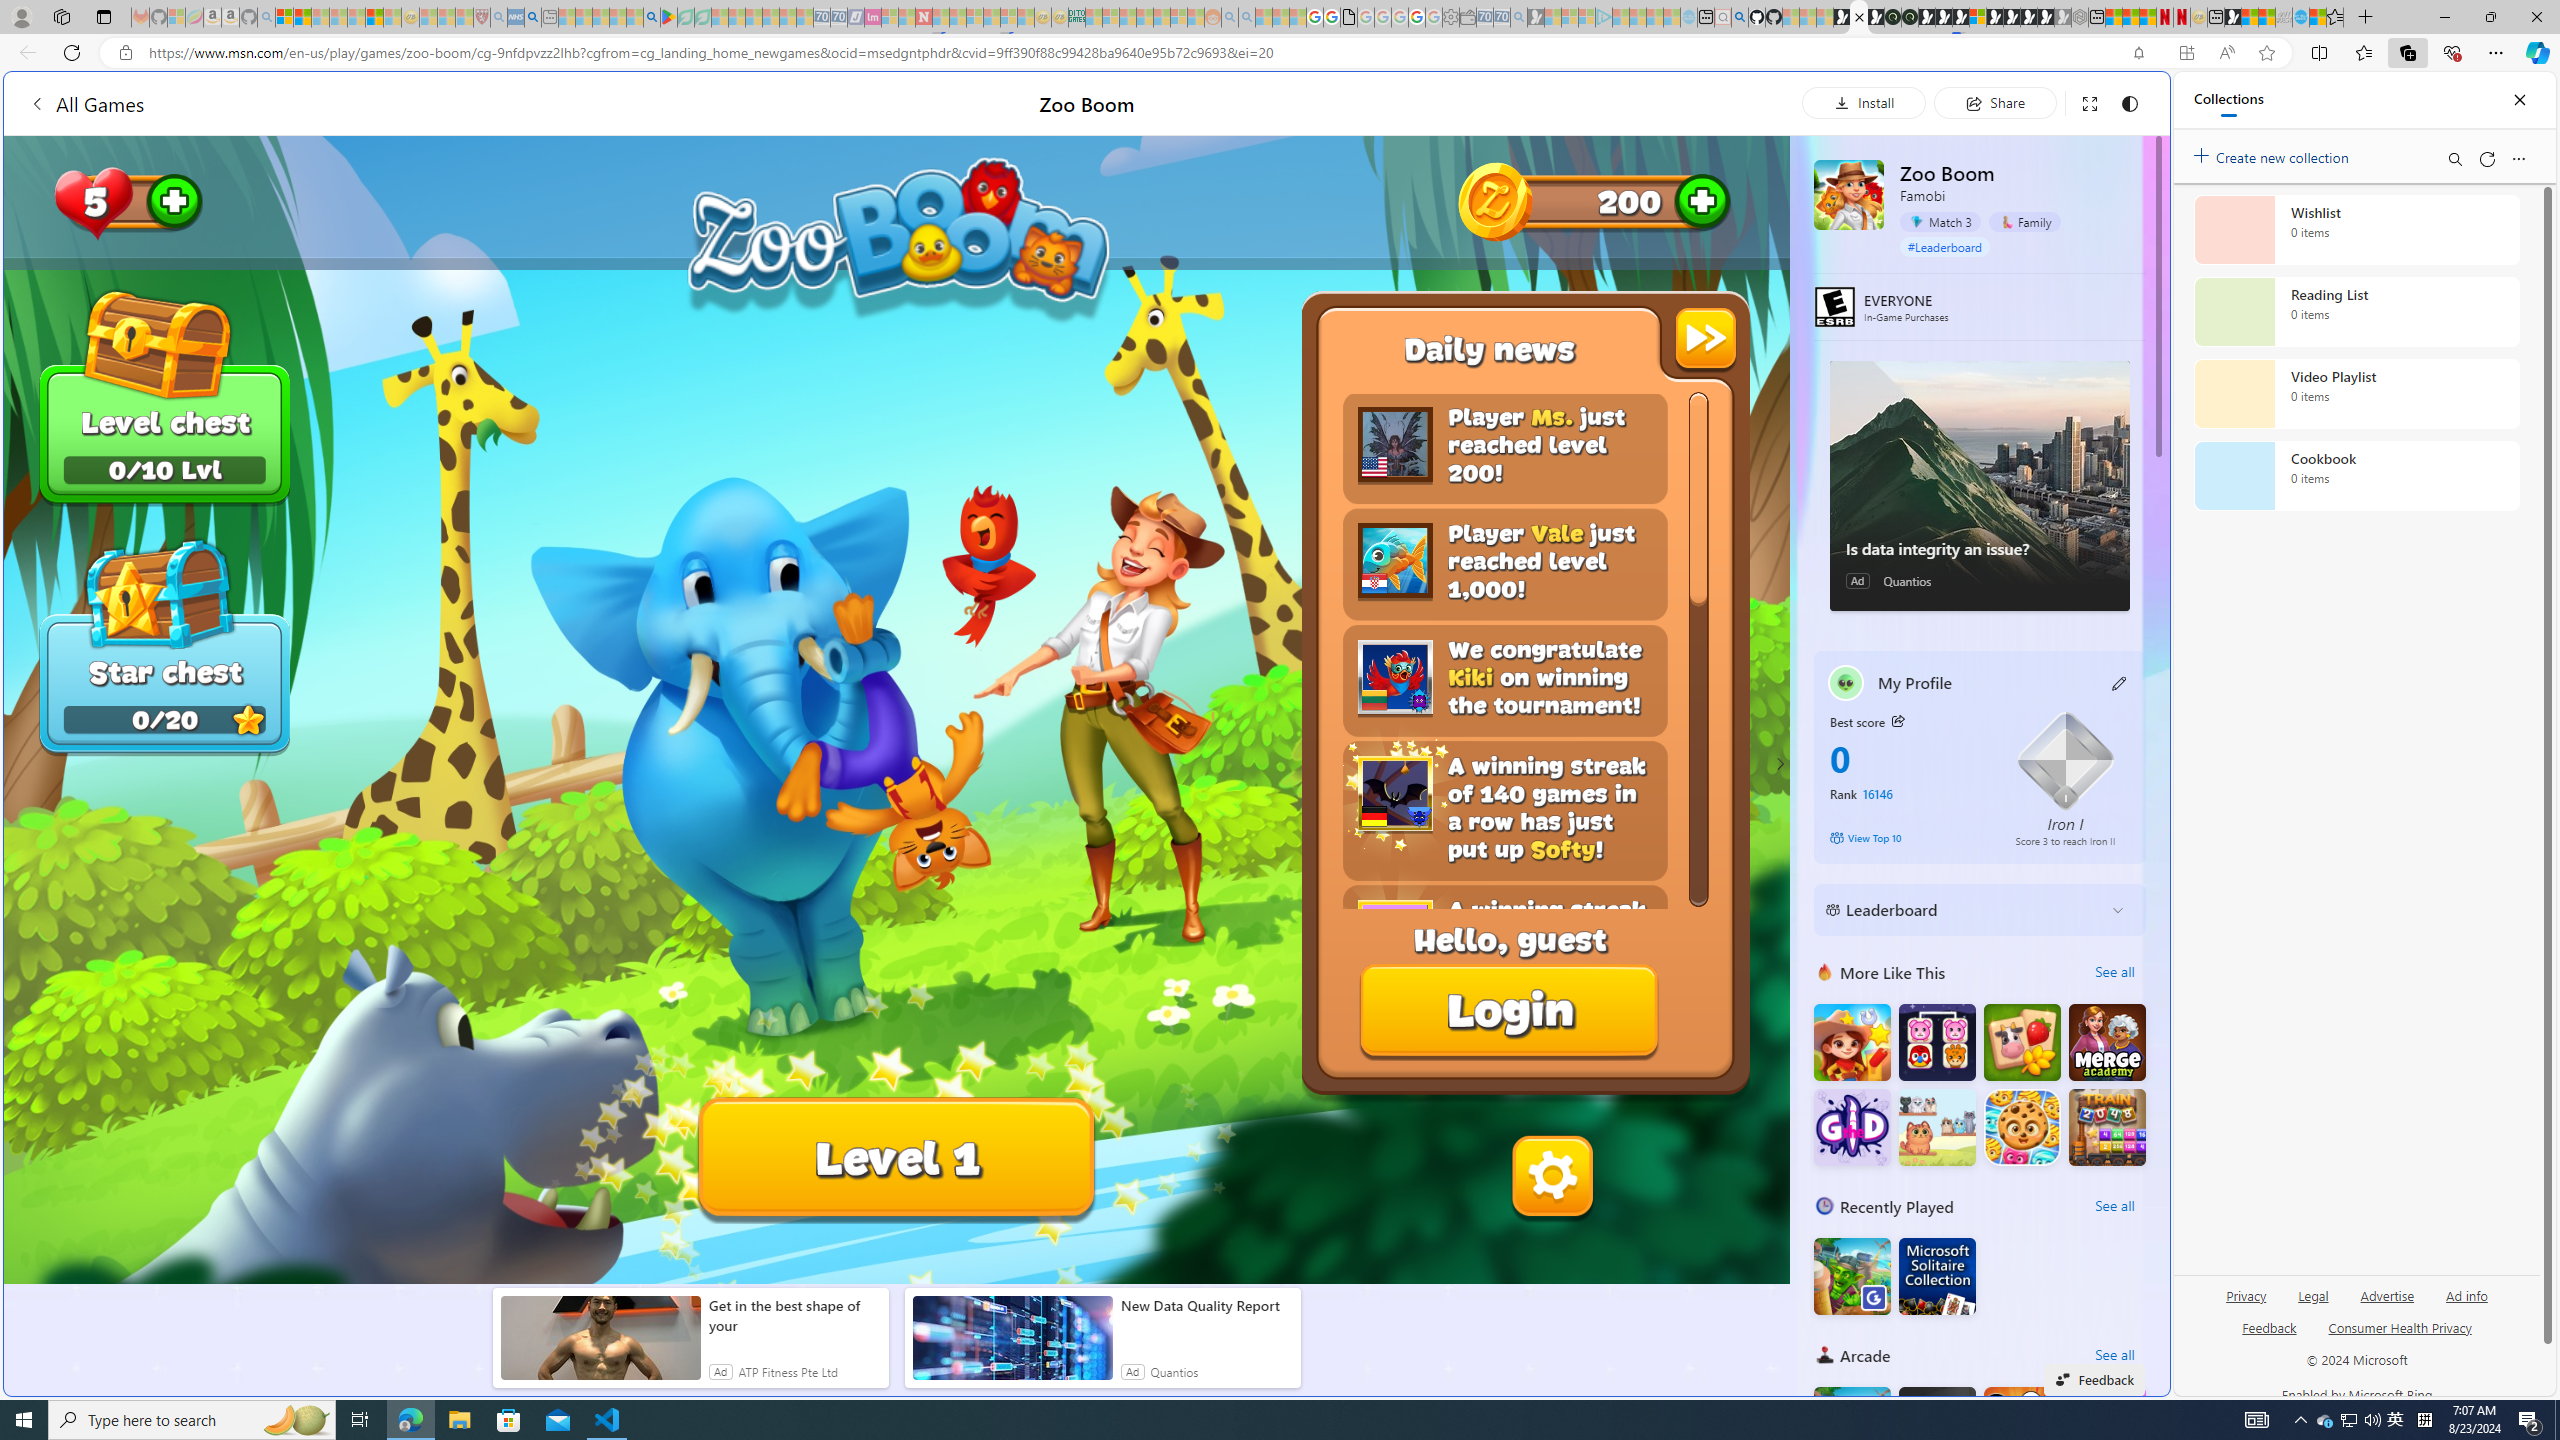 The image size is (2560, 1440). I want to click on Tabs you've opened, so click(1558, 266).